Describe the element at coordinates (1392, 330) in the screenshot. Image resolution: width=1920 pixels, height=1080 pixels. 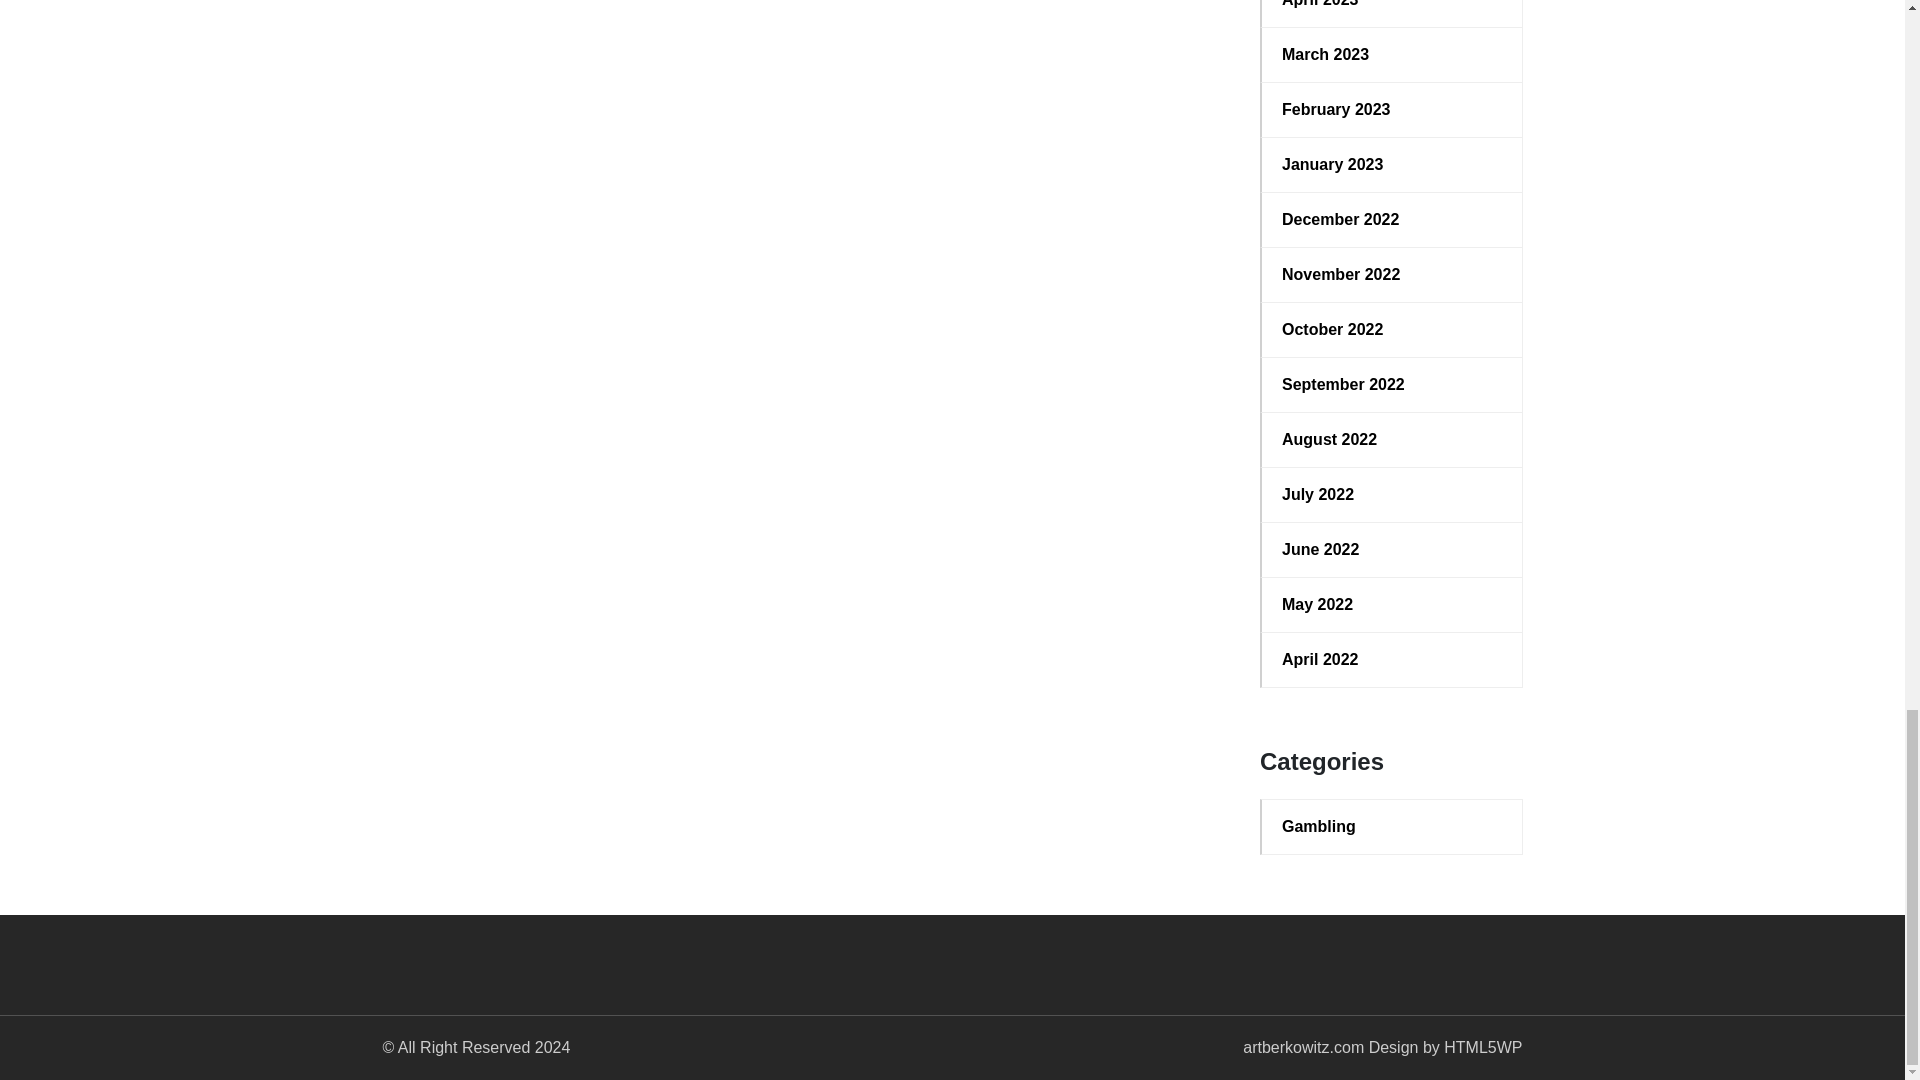
I see `October 2022` at that location.